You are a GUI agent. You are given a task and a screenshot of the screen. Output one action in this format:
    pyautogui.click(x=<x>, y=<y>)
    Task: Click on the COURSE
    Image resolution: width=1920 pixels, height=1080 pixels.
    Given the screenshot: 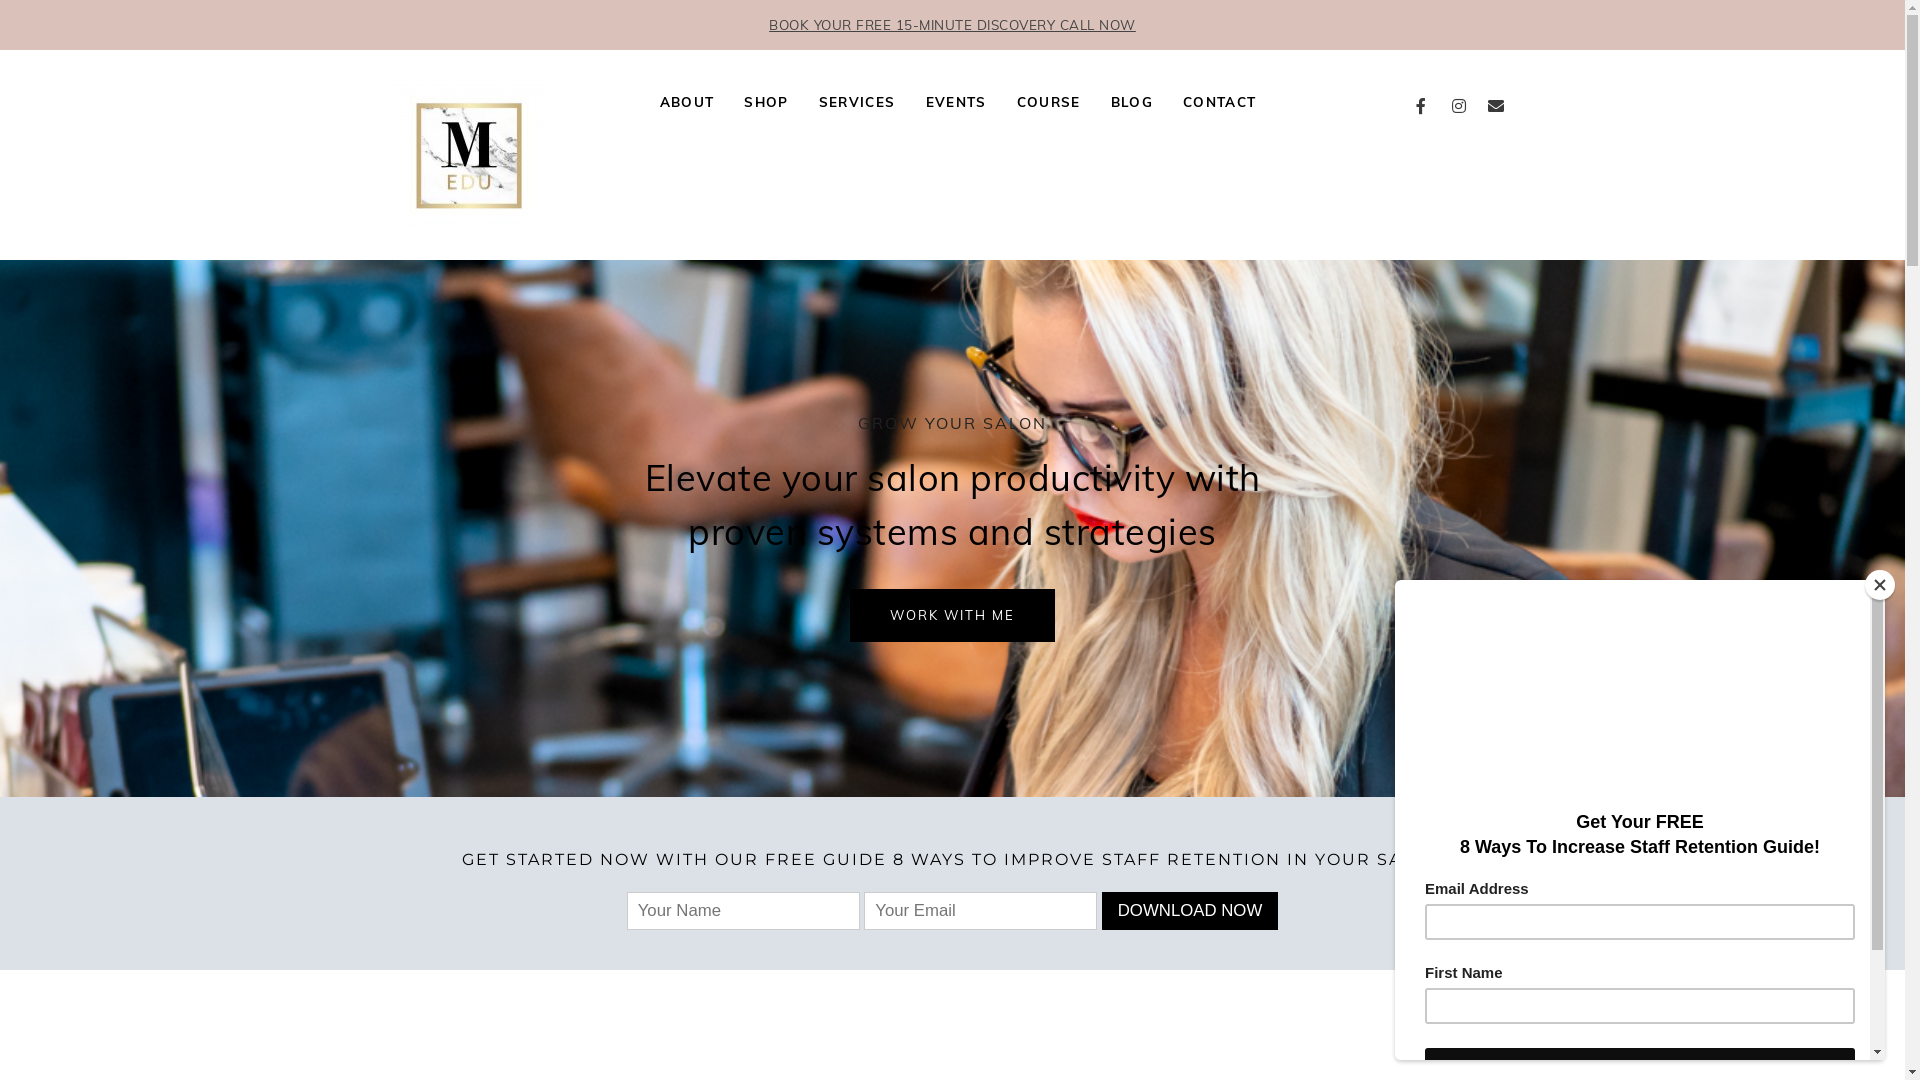 What is the action you would take?
    pyautogui.click(x=1049, y=102)
    